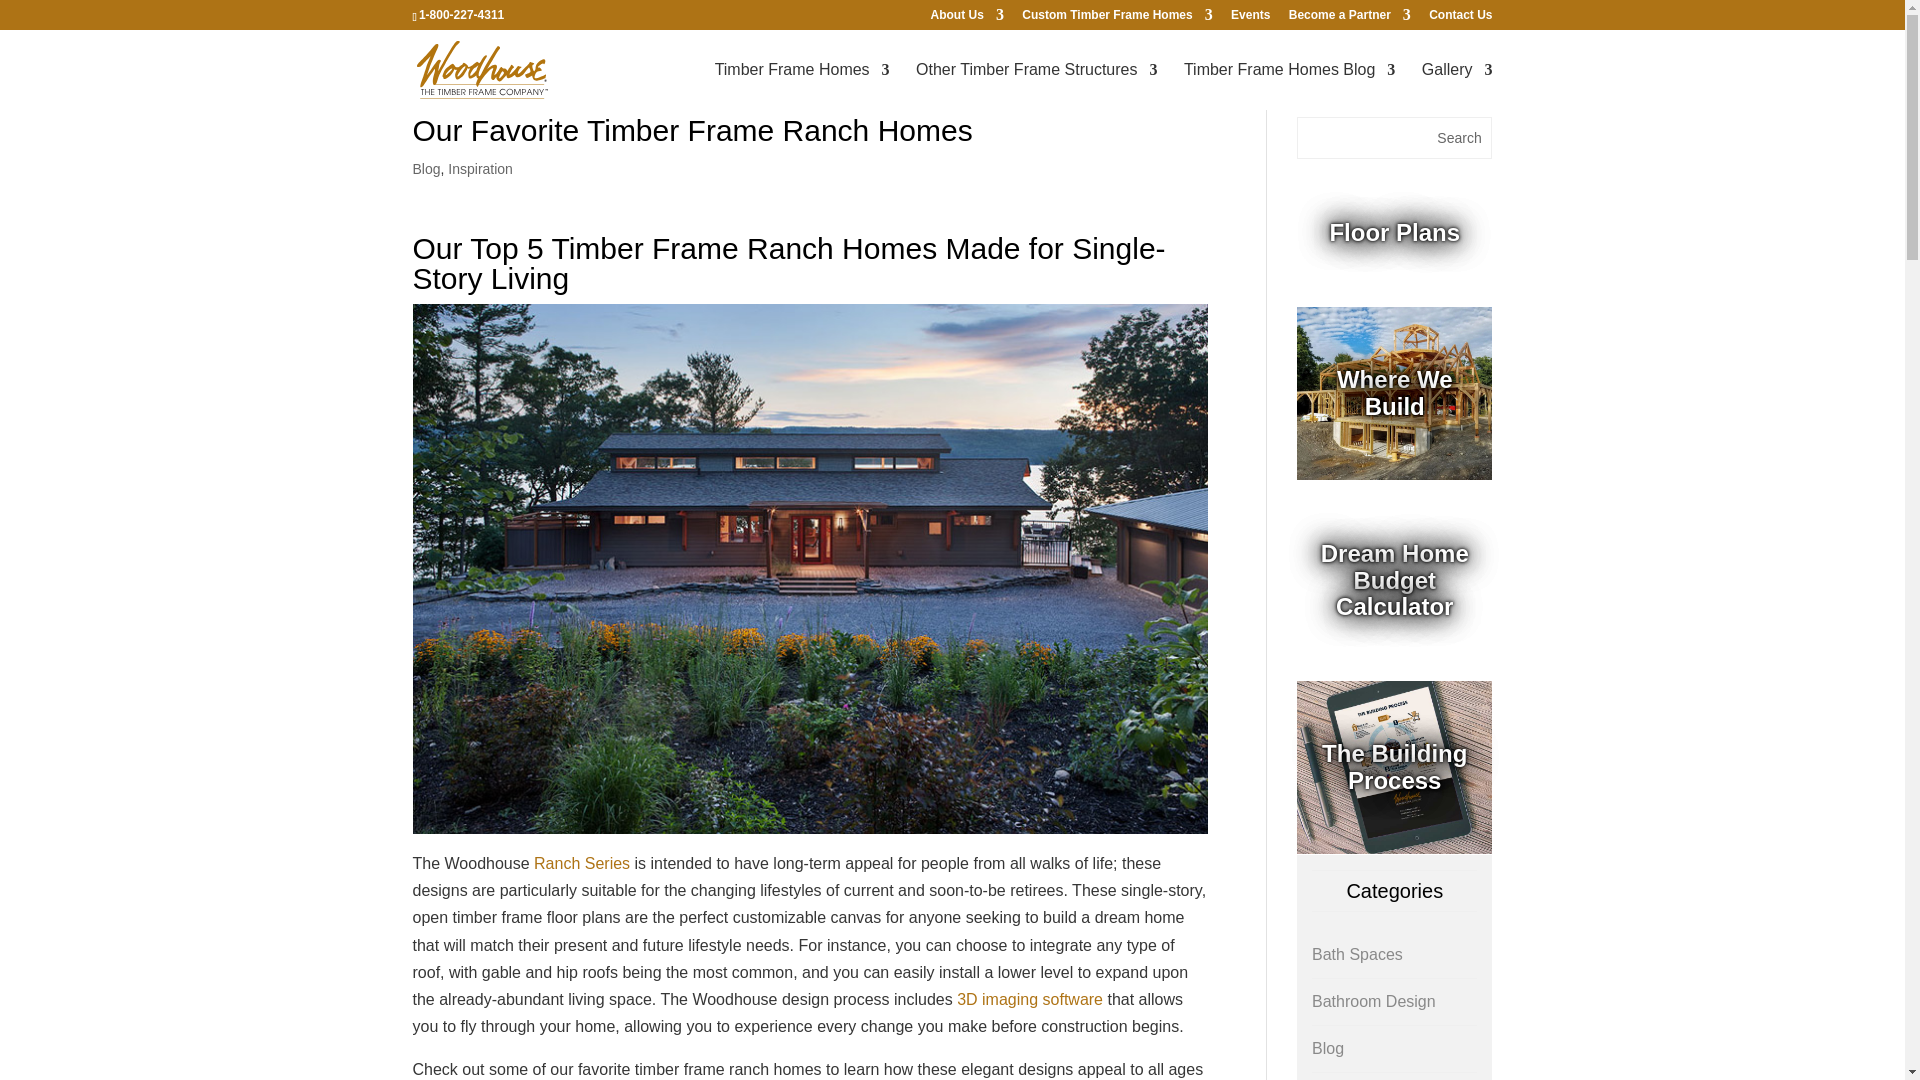  Describe the element at coordinates (1290, 86) in the screenshot. I see `Timber Frame Homes Blog` at that location.